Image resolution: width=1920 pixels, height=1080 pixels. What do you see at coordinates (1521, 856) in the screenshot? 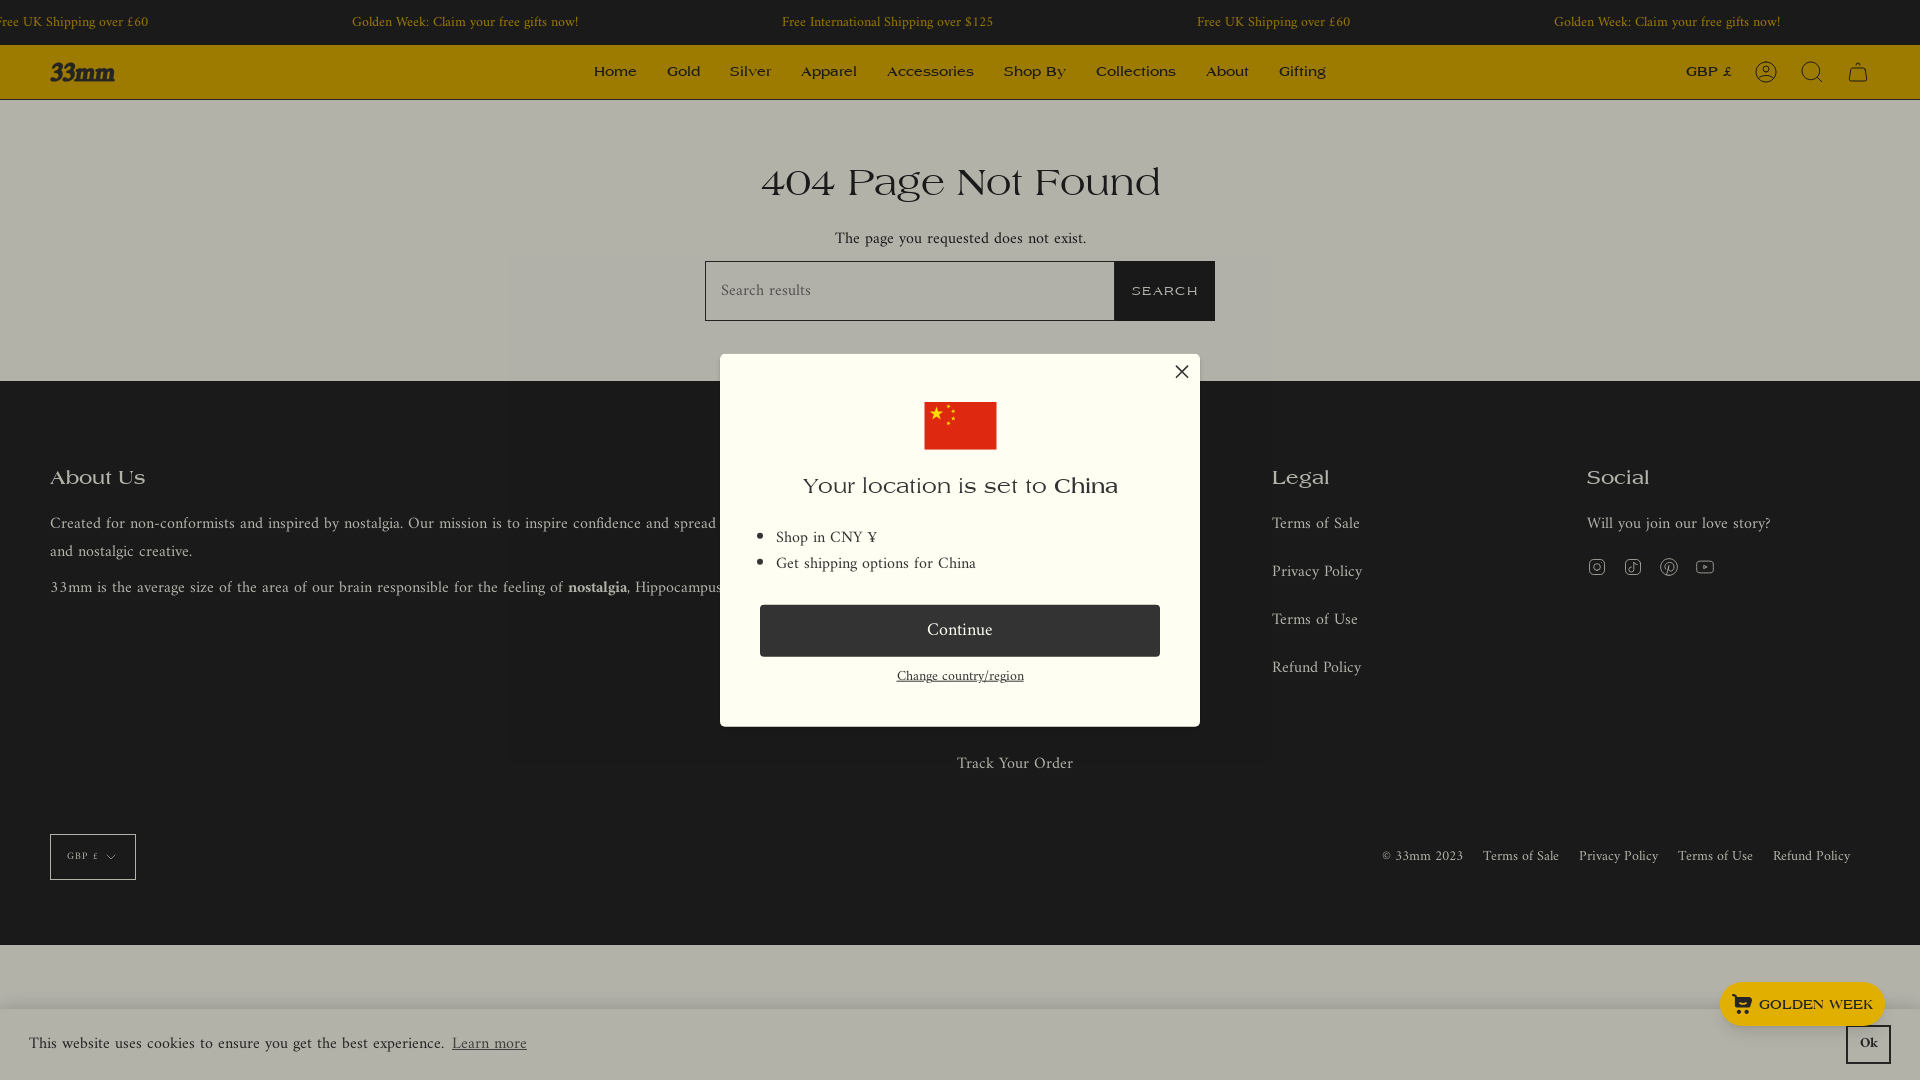
I see `Terms of Sale` at bounding box center [1521, 856].